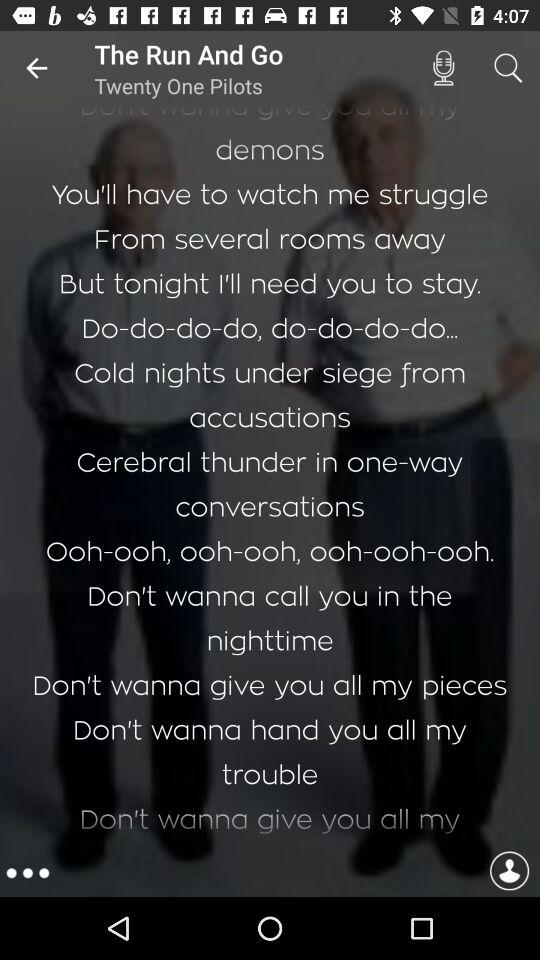 The width and height of the screenshot is (540, 960). I want to click on turn off the item to the left of the run and, so click(36, 68).